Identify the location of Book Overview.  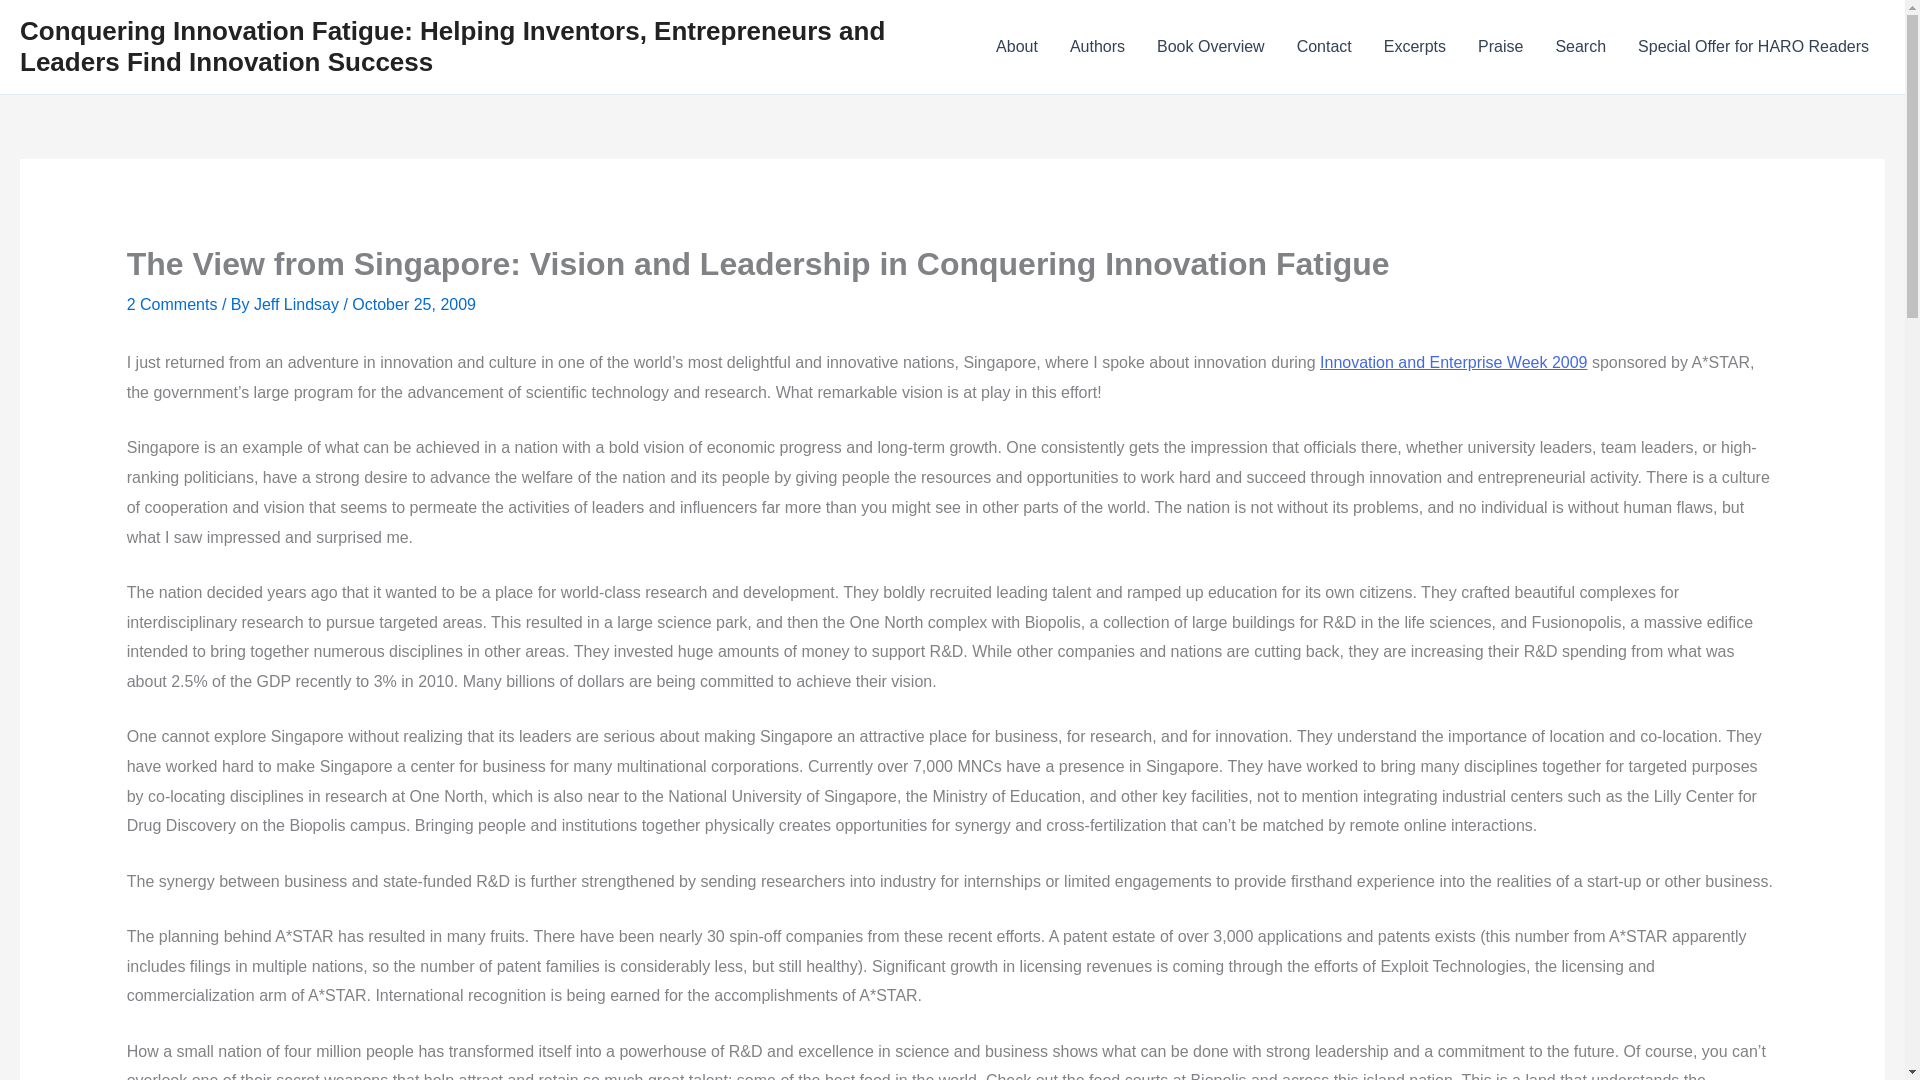
(1210, 46).